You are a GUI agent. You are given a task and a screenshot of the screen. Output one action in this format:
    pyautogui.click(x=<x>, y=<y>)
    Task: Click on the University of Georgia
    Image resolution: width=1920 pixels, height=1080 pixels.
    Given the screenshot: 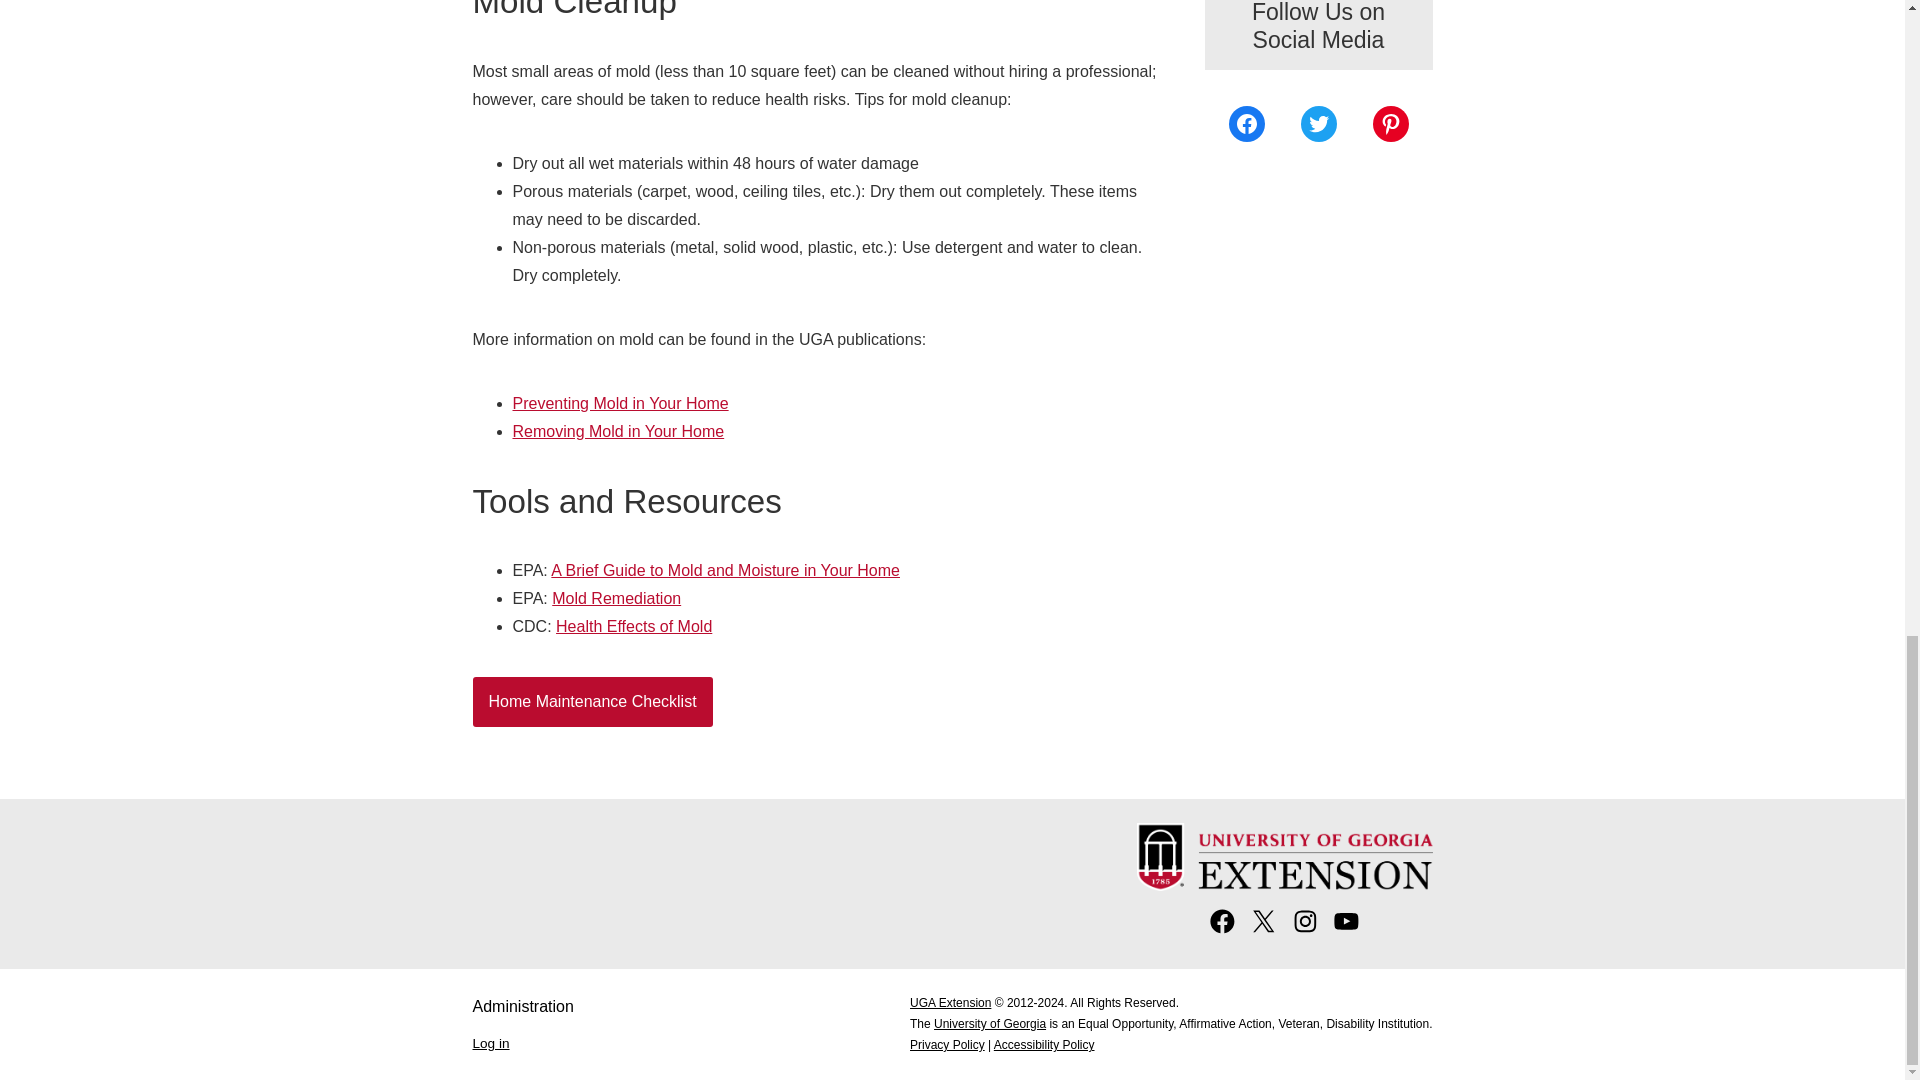 What is the action you would take?
    pyautogui.click(x=990, y=1024)
    